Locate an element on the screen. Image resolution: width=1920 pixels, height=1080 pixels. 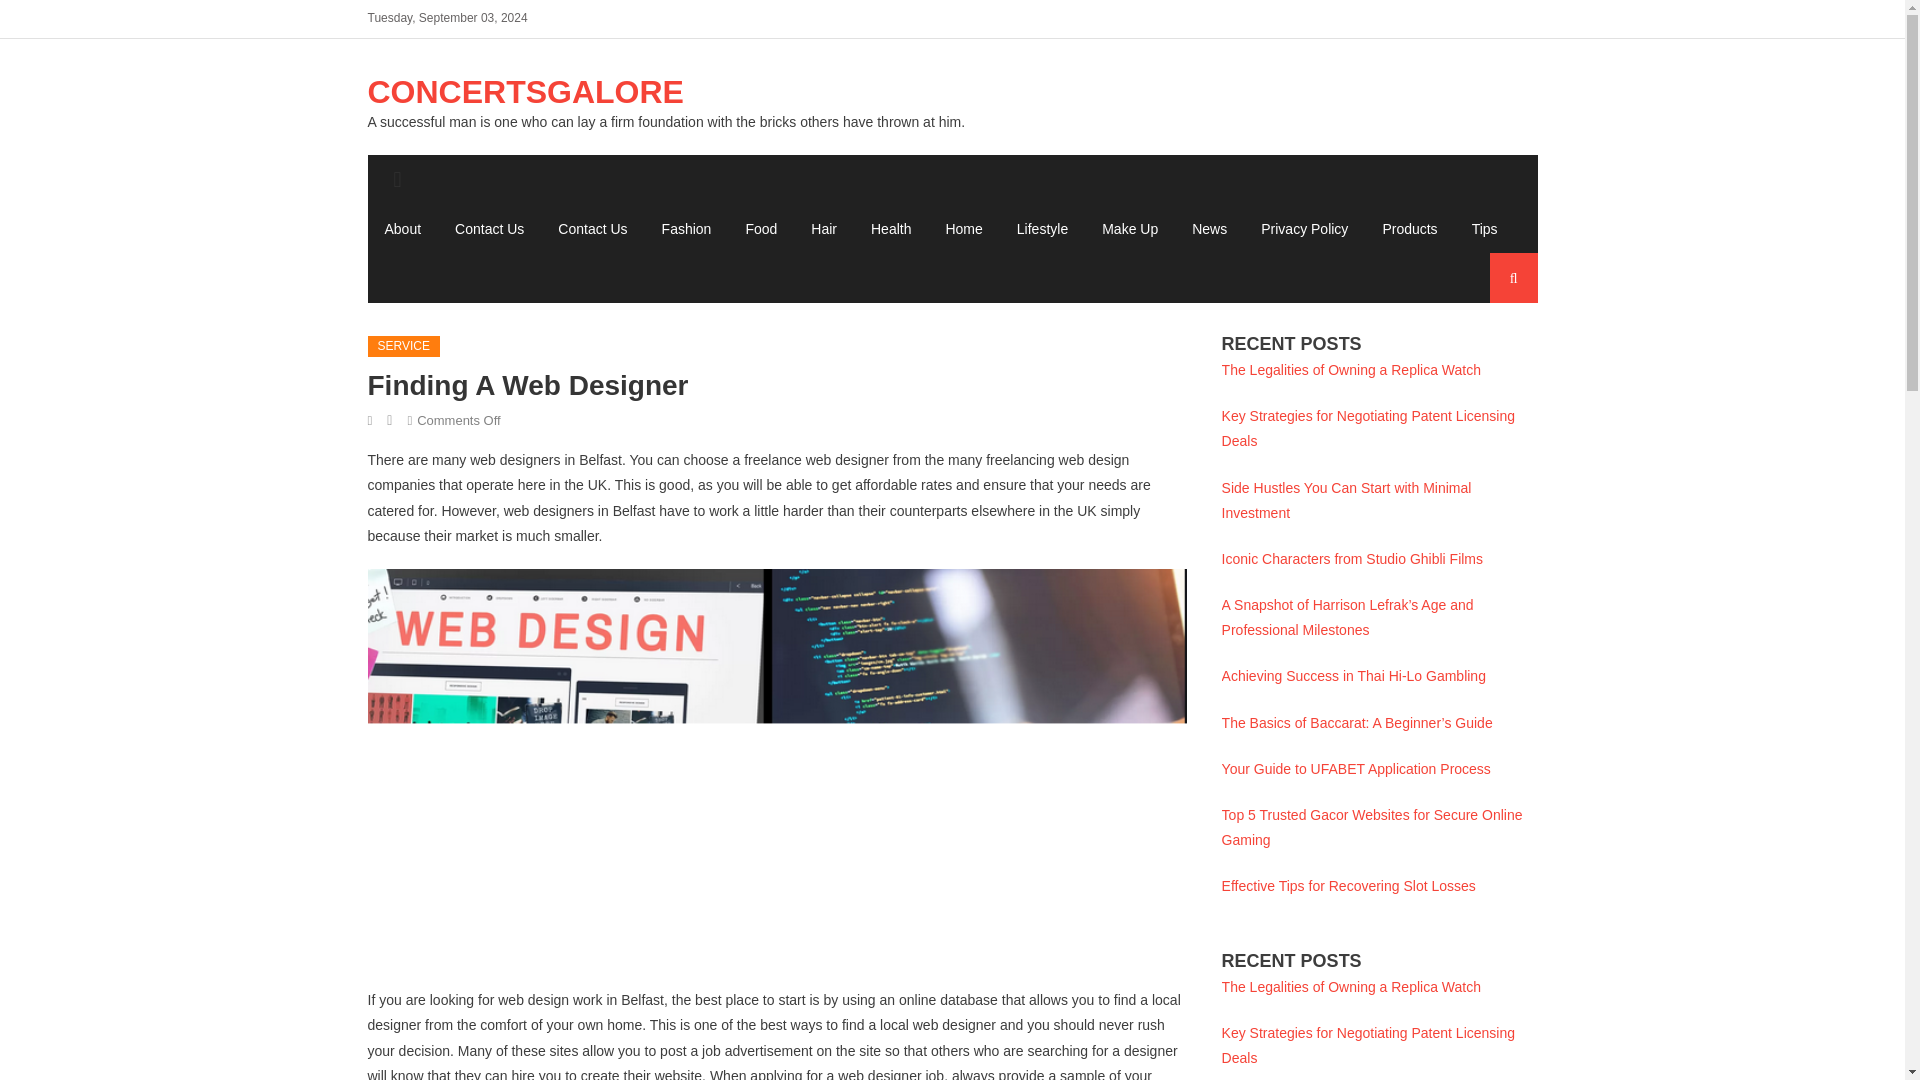
Home is located at coordinates (962, 228).